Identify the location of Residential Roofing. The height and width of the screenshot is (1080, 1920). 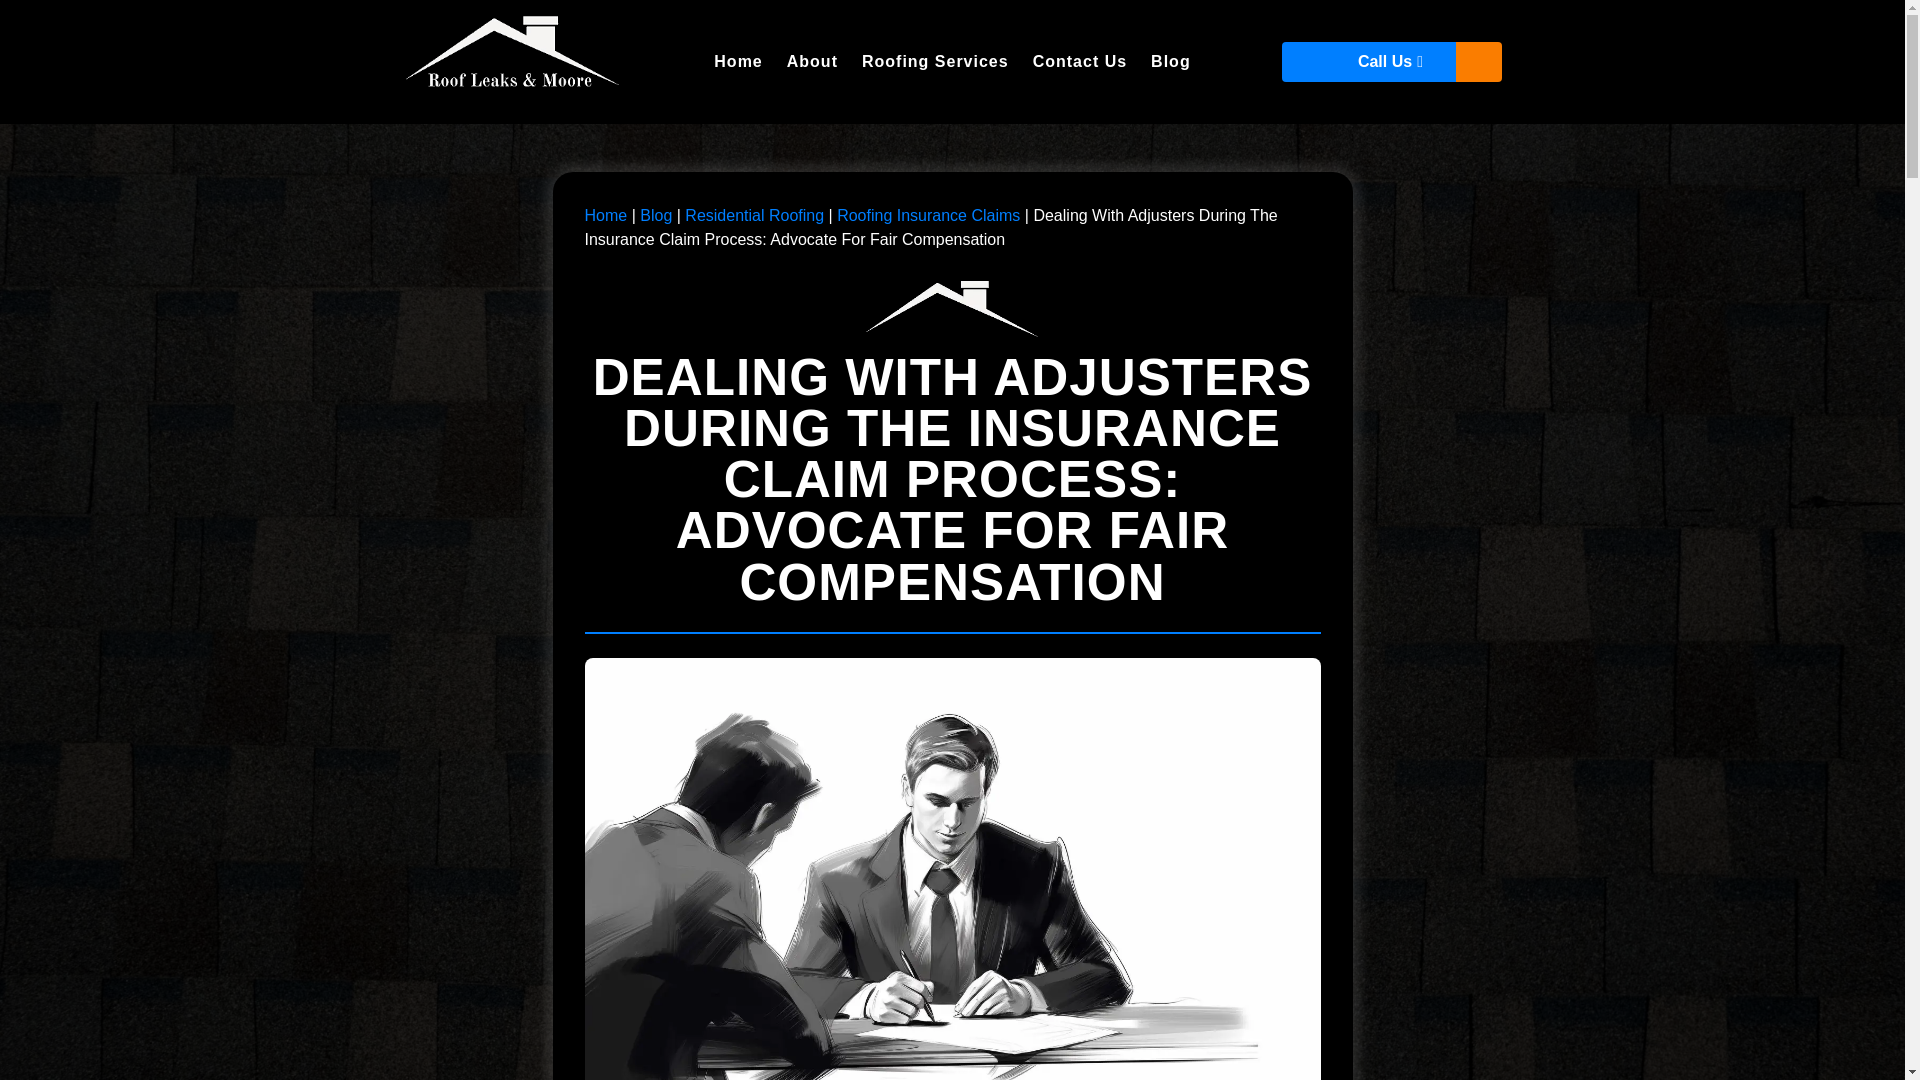
(754, 215).